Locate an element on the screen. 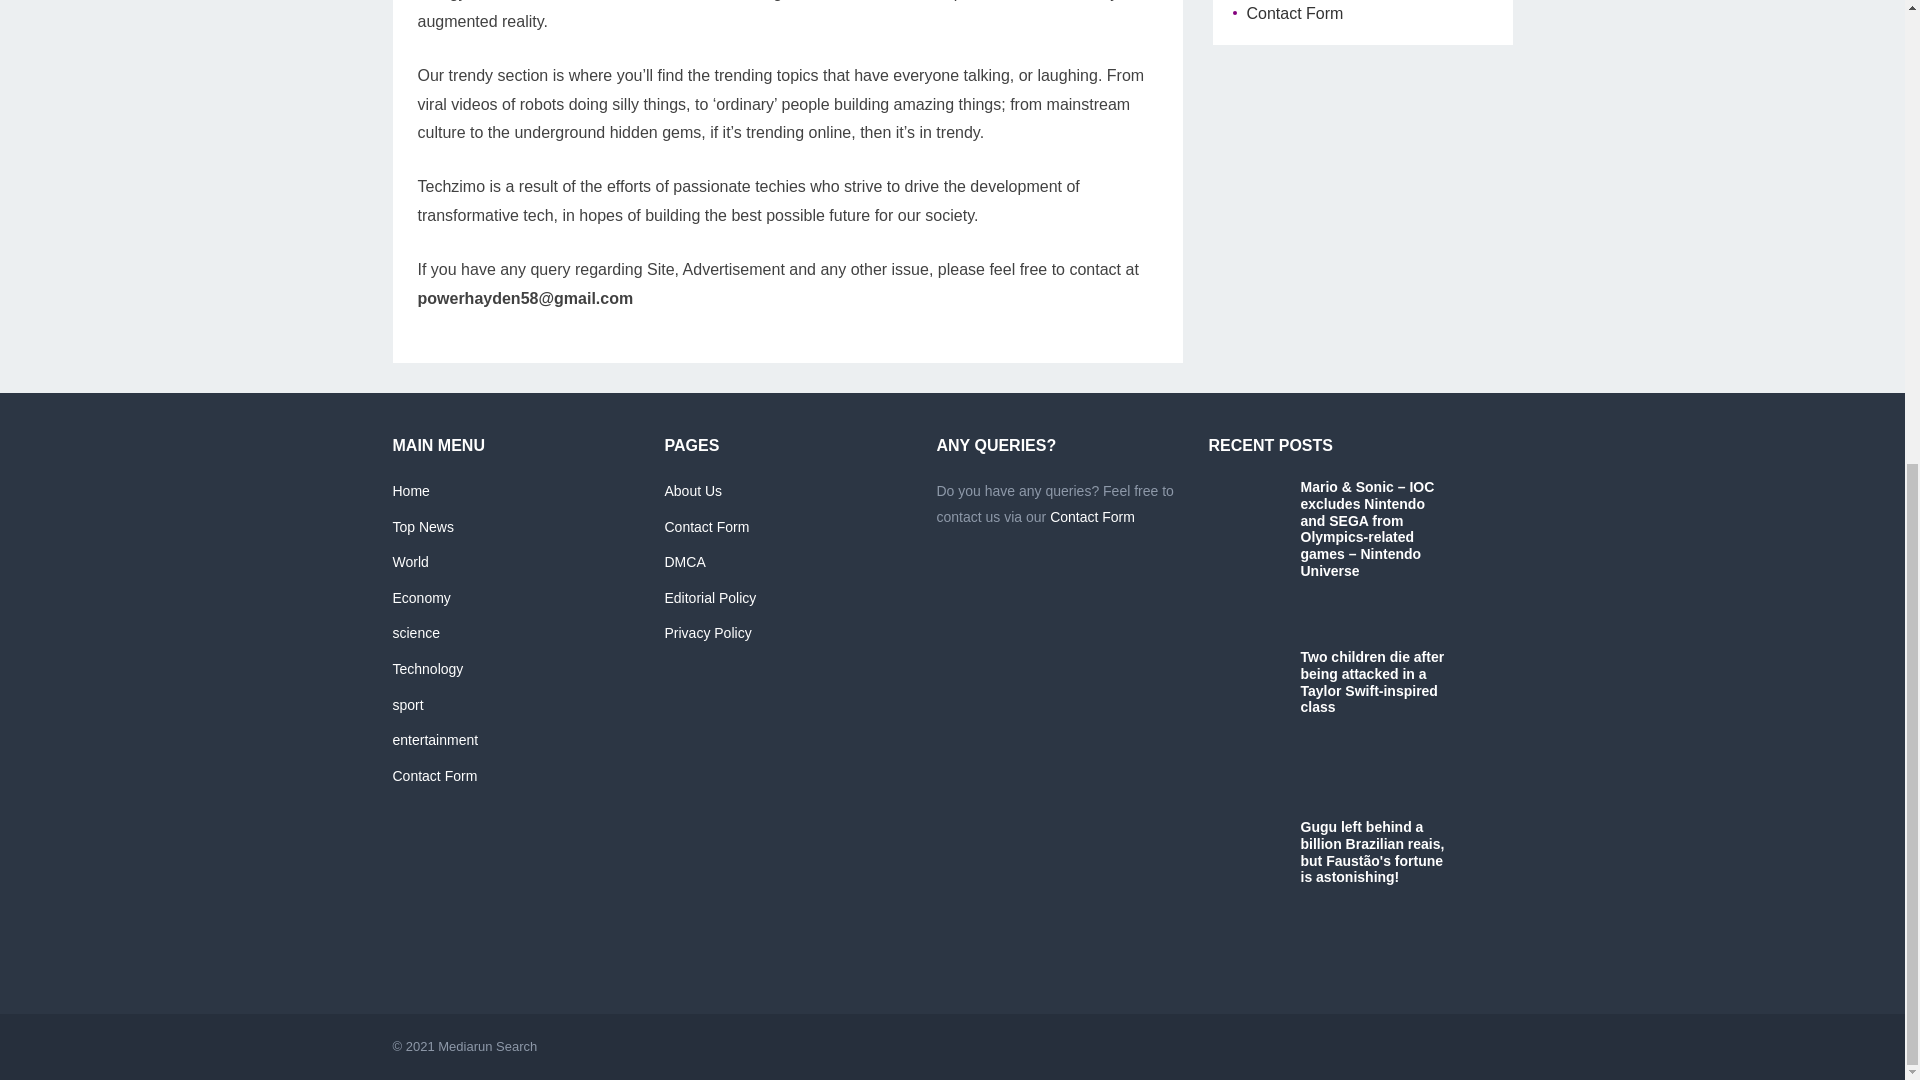 This screenshot has width=1920, height=1080. Privacy Policy is located at coordinates (707, 633).